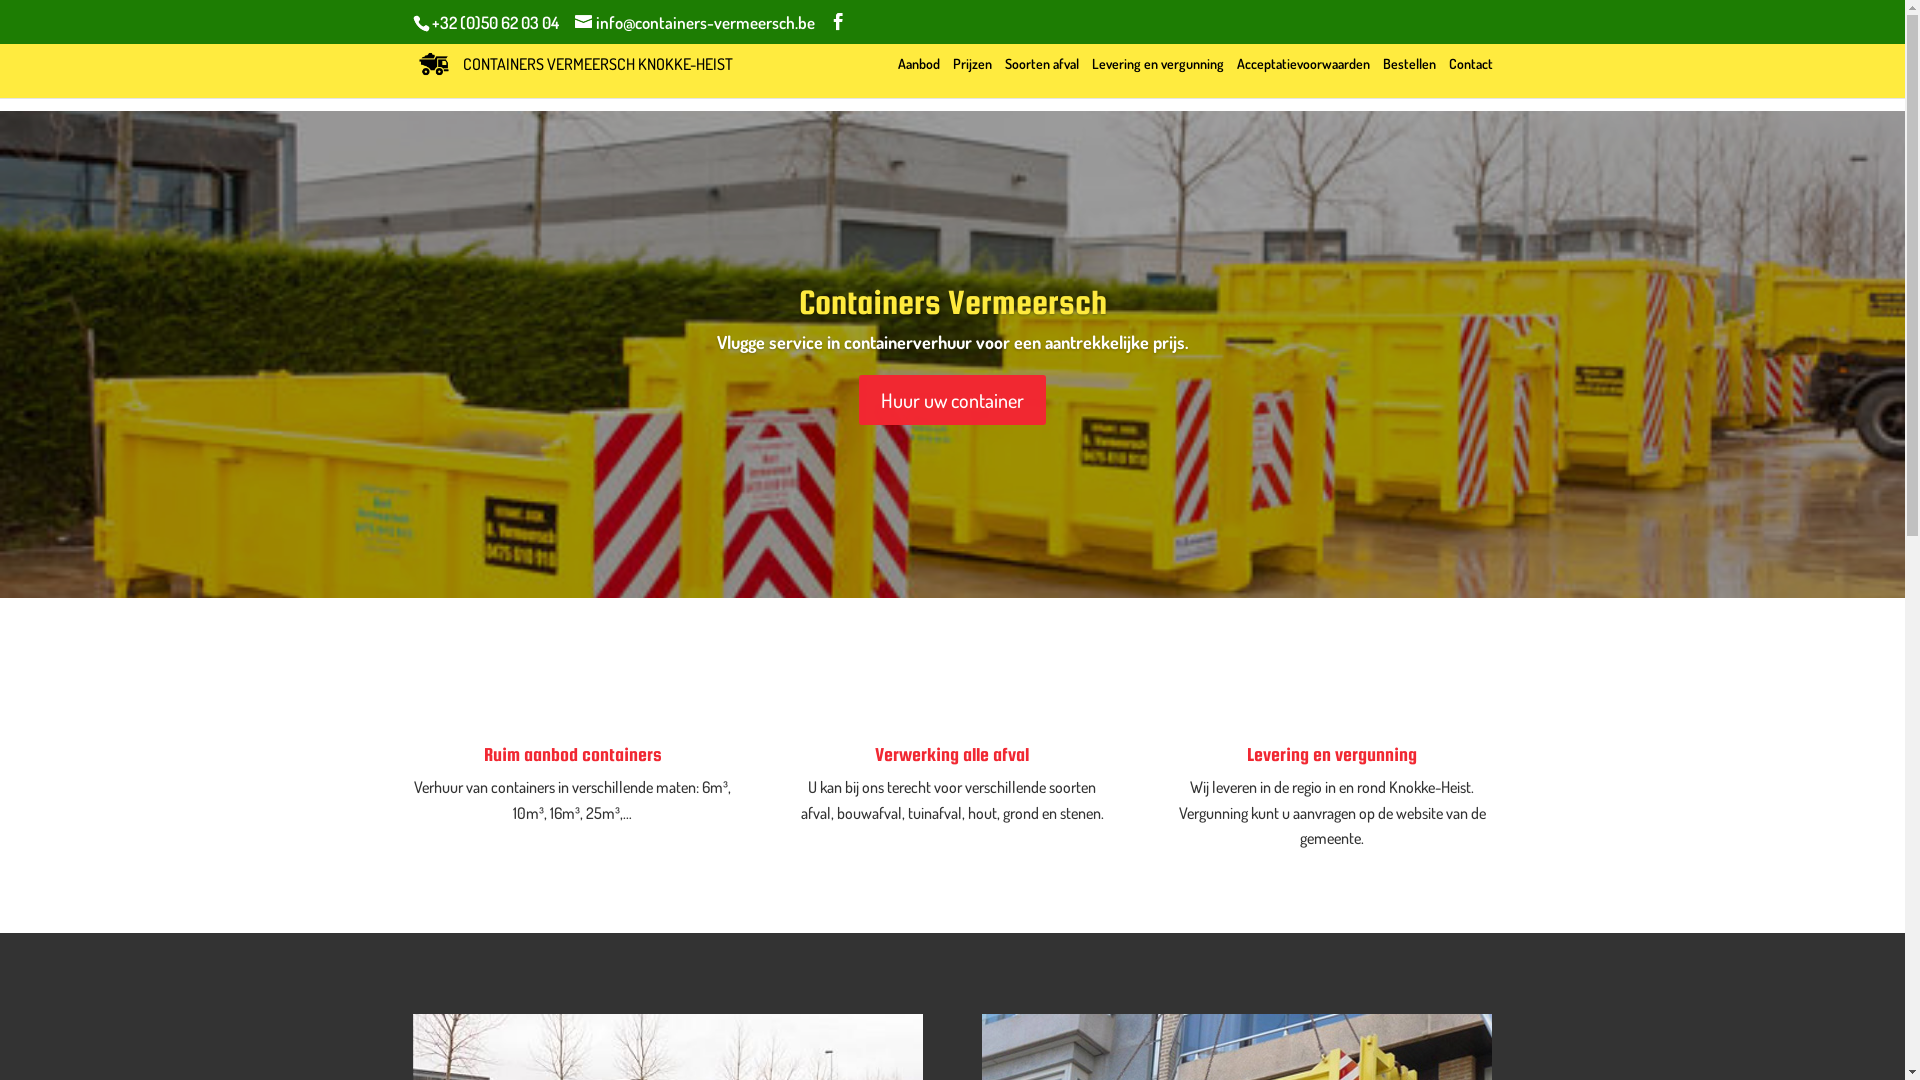 This screenshot has width=1920, height=1080. What do you see at coordinates (573, 754) in the screenshot?
I see `Ruim aanbod containers` at bounding box center [573, 754].